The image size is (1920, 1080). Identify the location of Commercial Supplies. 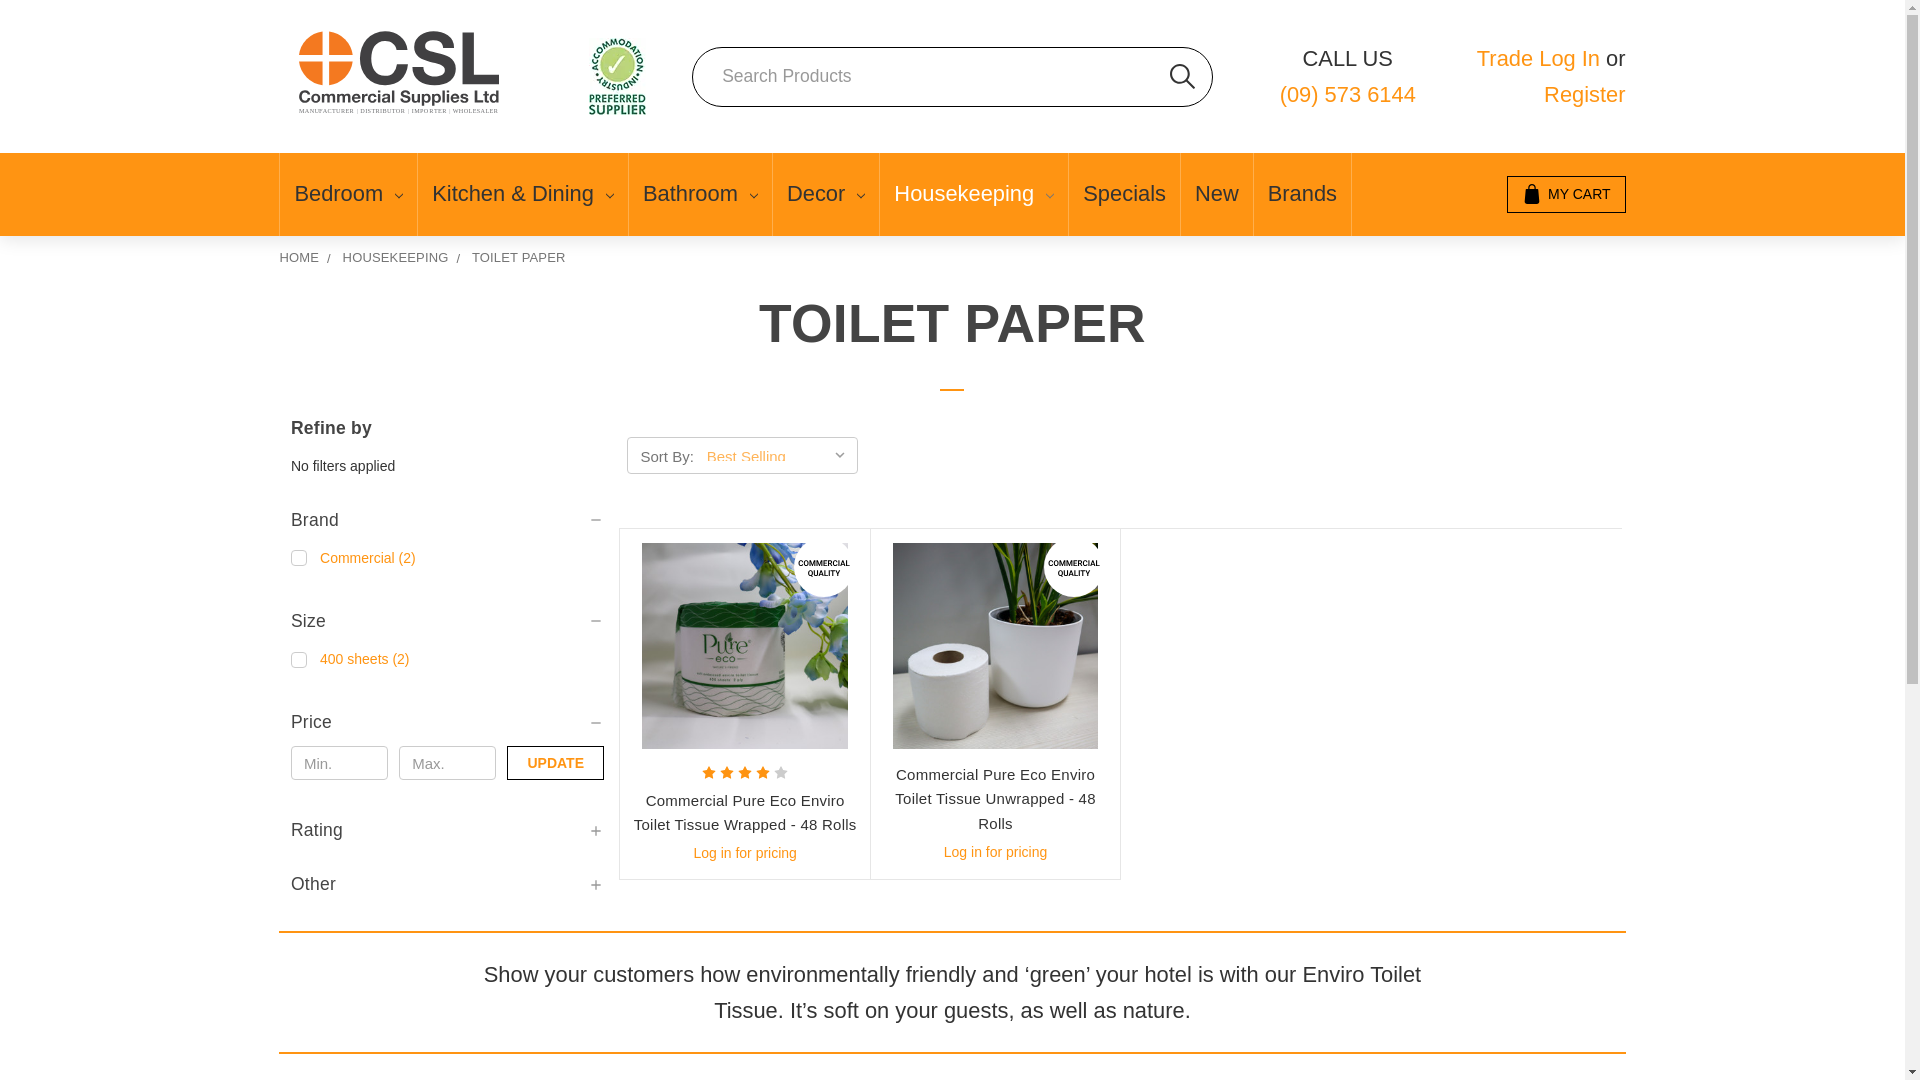
(617, 76).